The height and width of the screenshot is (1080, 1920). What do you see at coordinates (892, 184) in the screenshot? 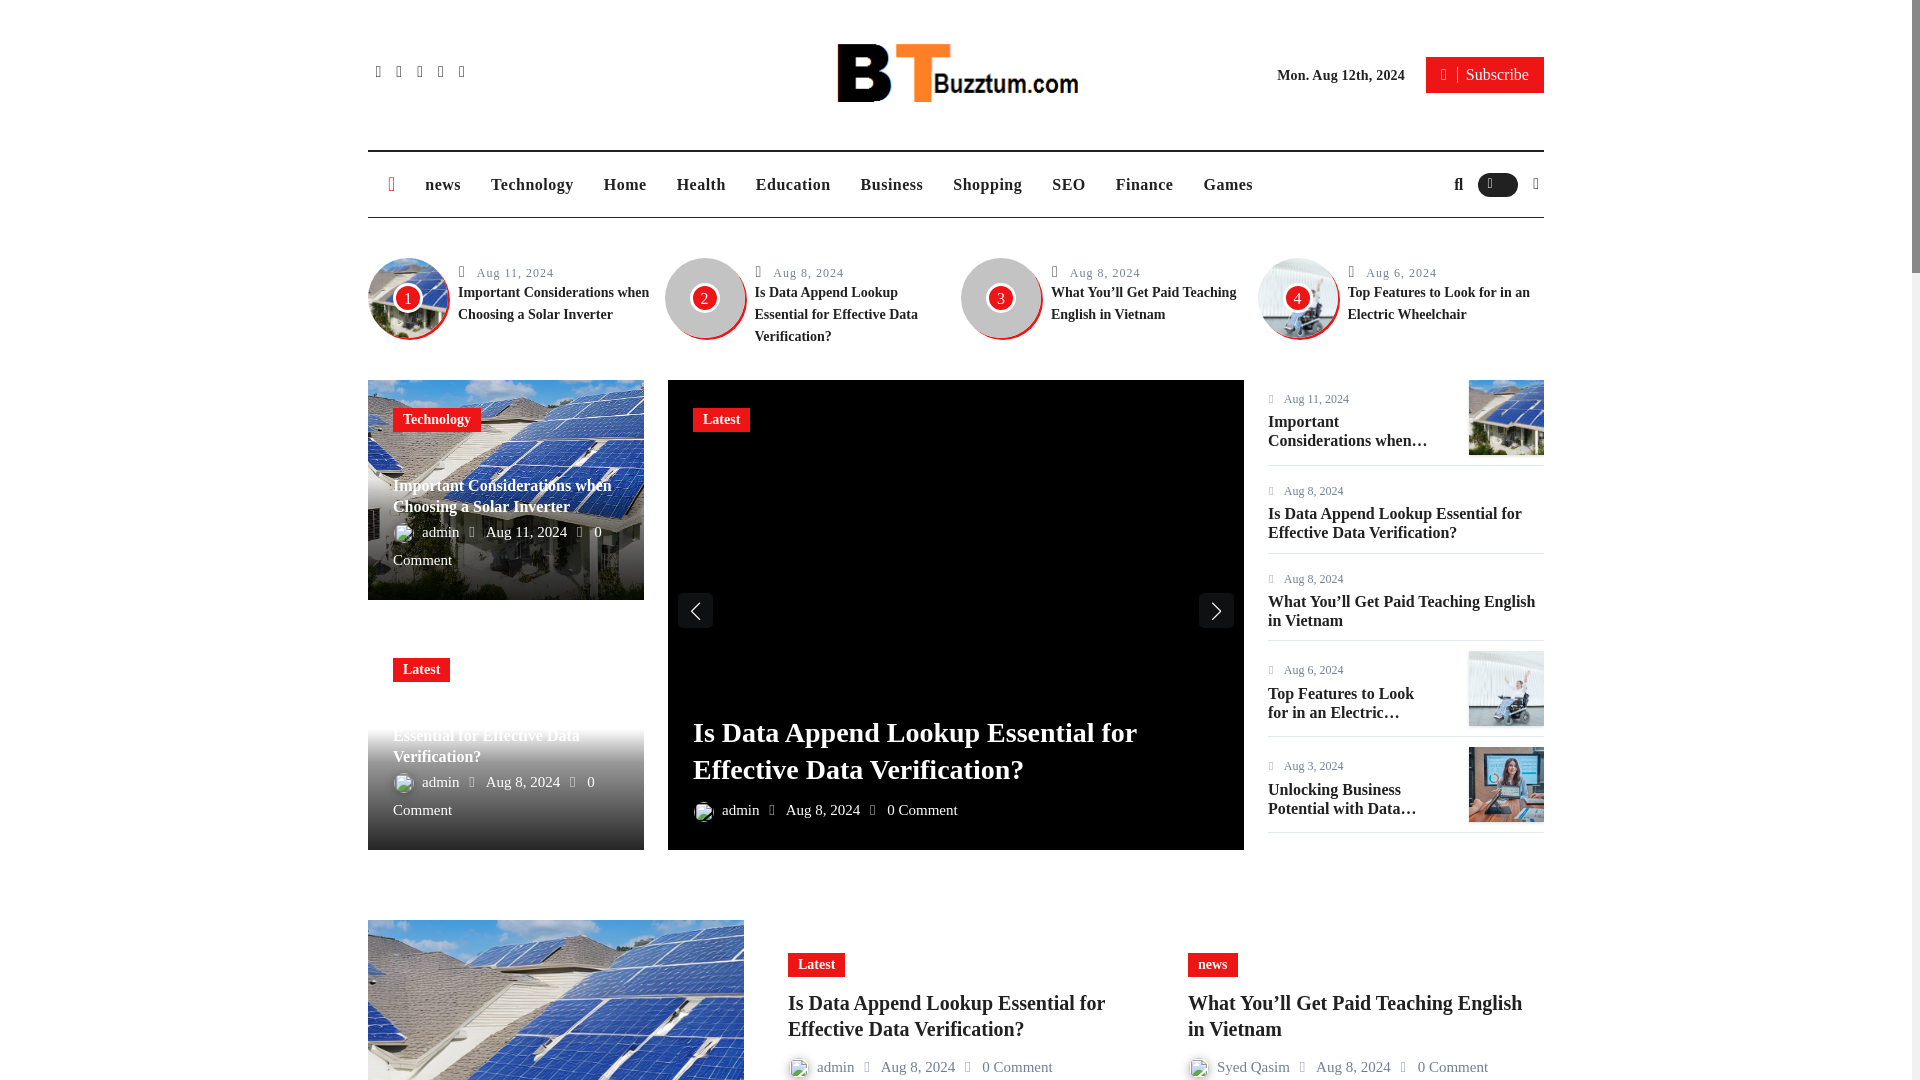
I see `Business` at bounding box center [892, 184].